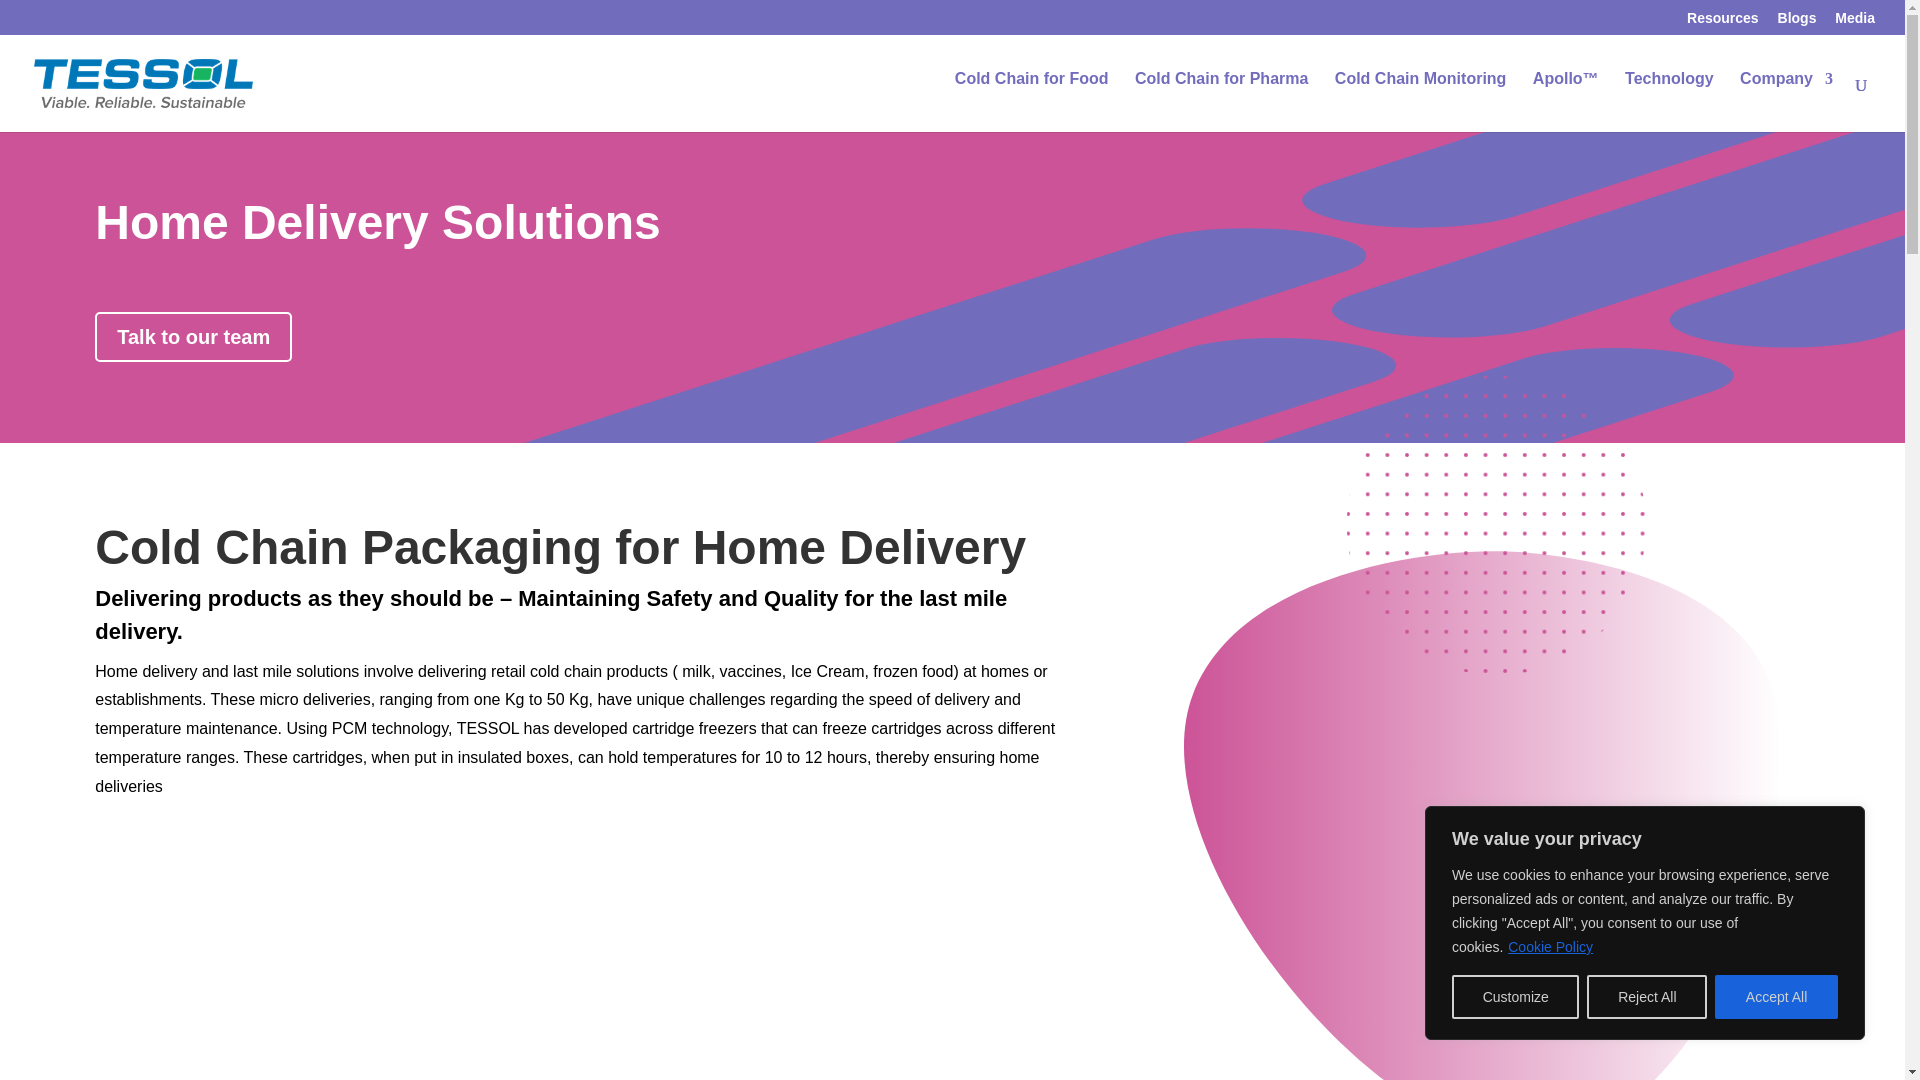 The height and width of the screenshot is (1080, 1920). I want to click on Cold Chain Monitoring, so click(1420, 98).